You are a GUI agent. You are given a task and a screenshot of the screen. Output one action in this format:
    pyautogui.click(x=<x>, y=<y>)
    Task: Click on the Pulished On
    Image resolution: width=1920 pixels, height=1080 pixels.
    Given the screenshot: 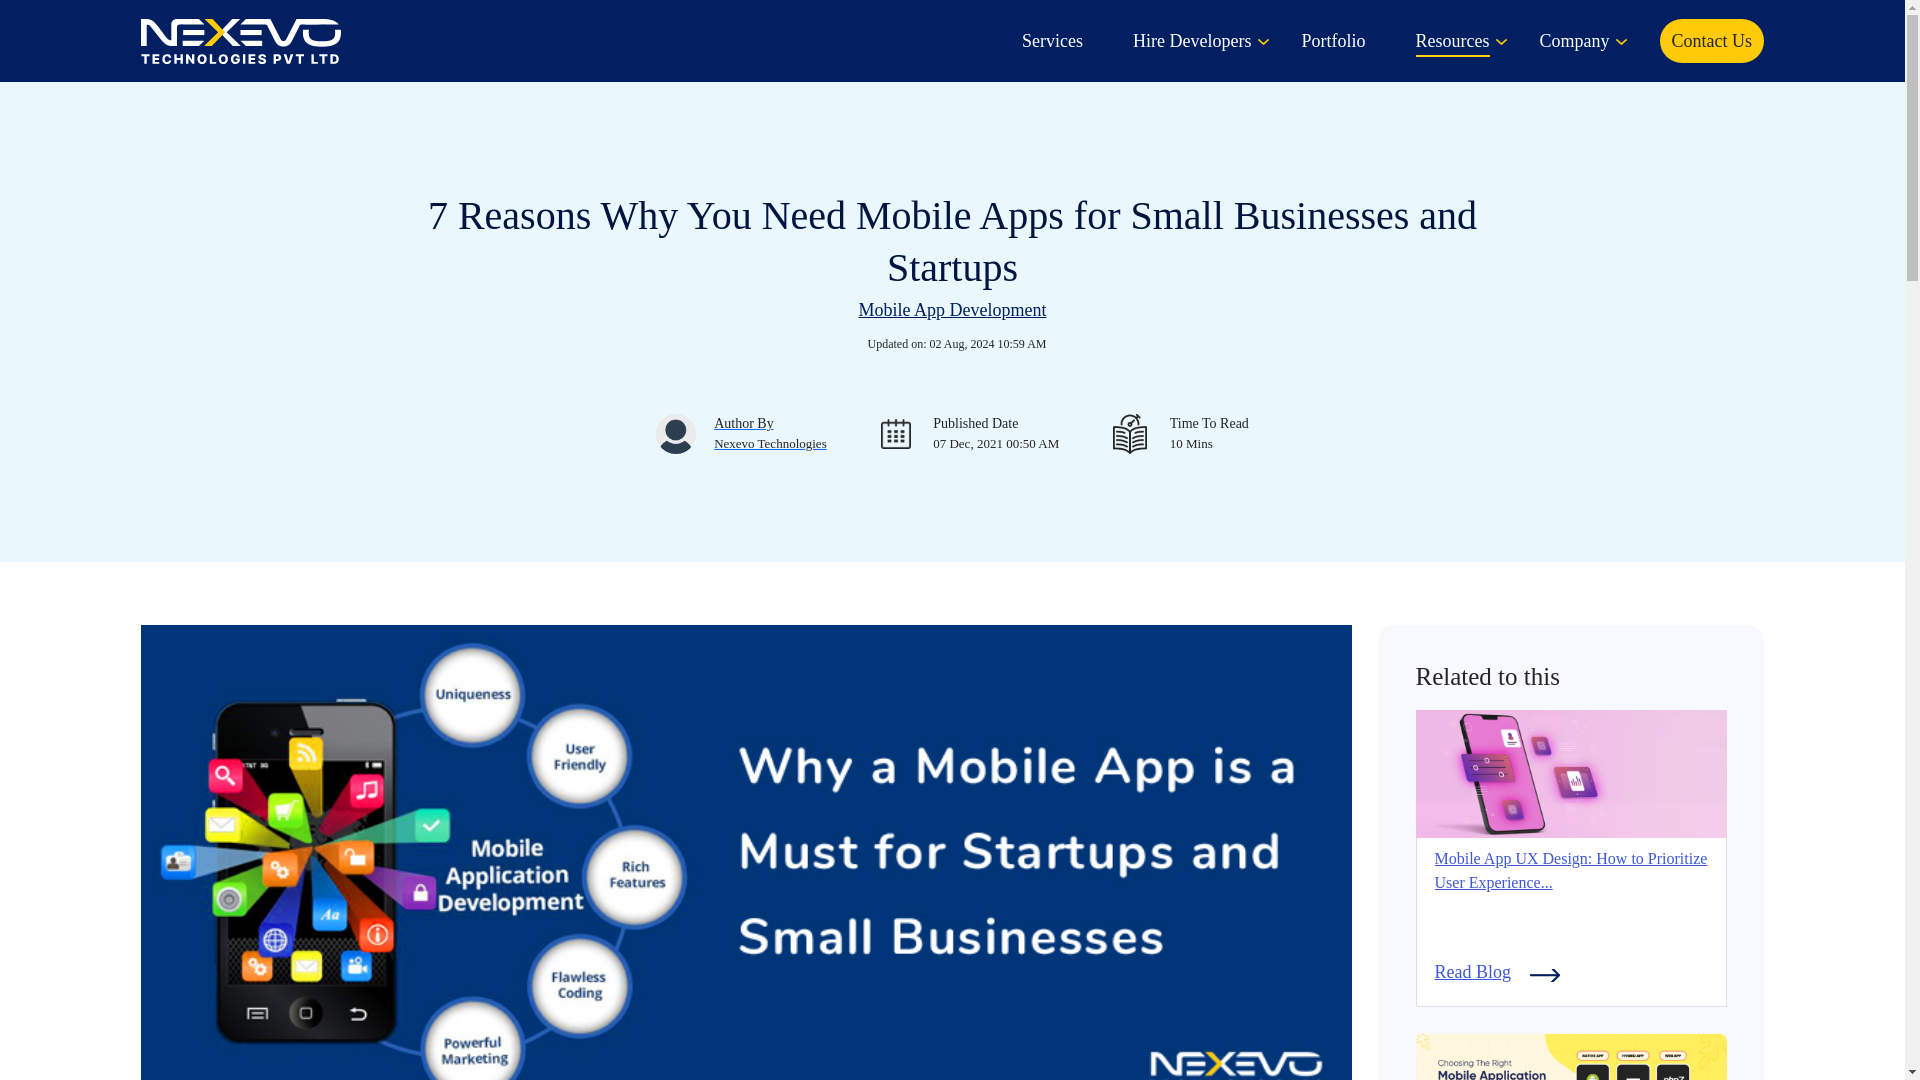 What is the action you would take?
    pyautogui.click(x=987, y=433)
    